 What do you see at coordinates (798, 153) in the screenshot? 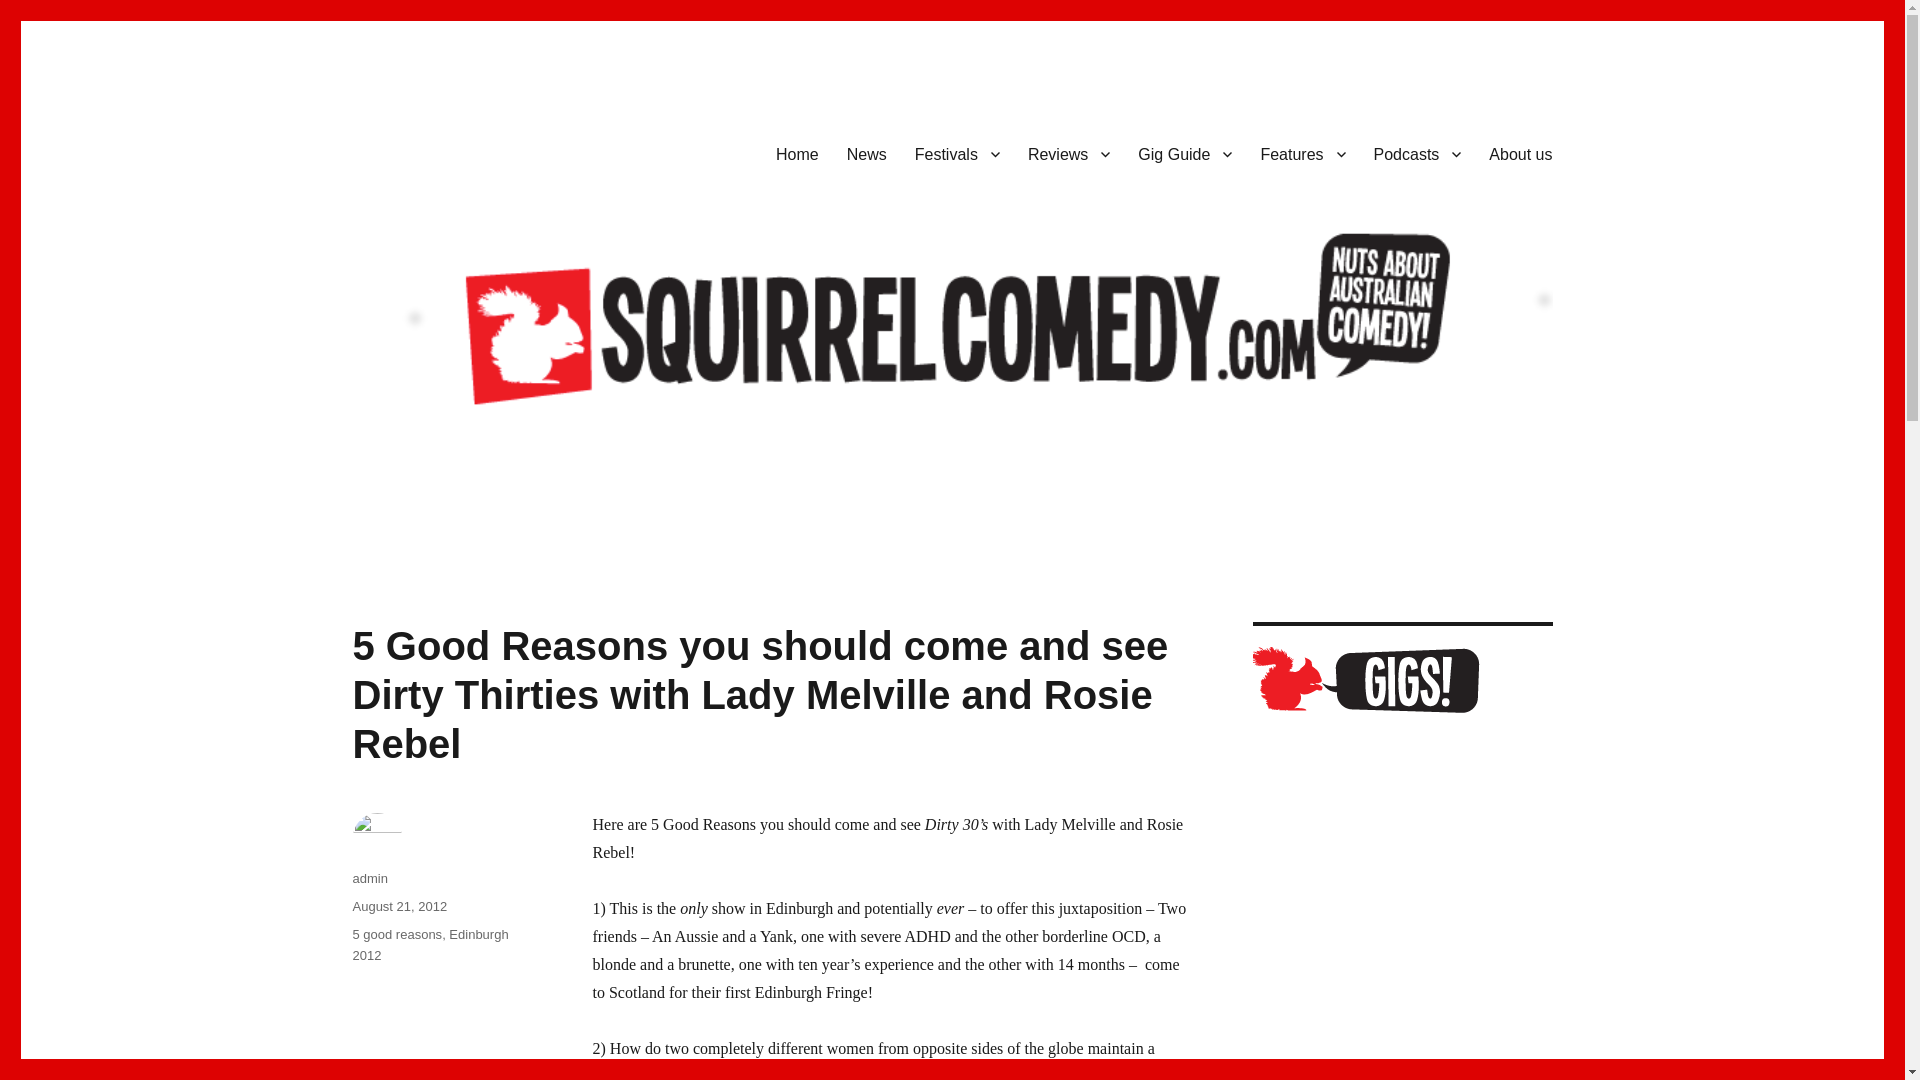
I see `Home` at bounding box center [798, 153].